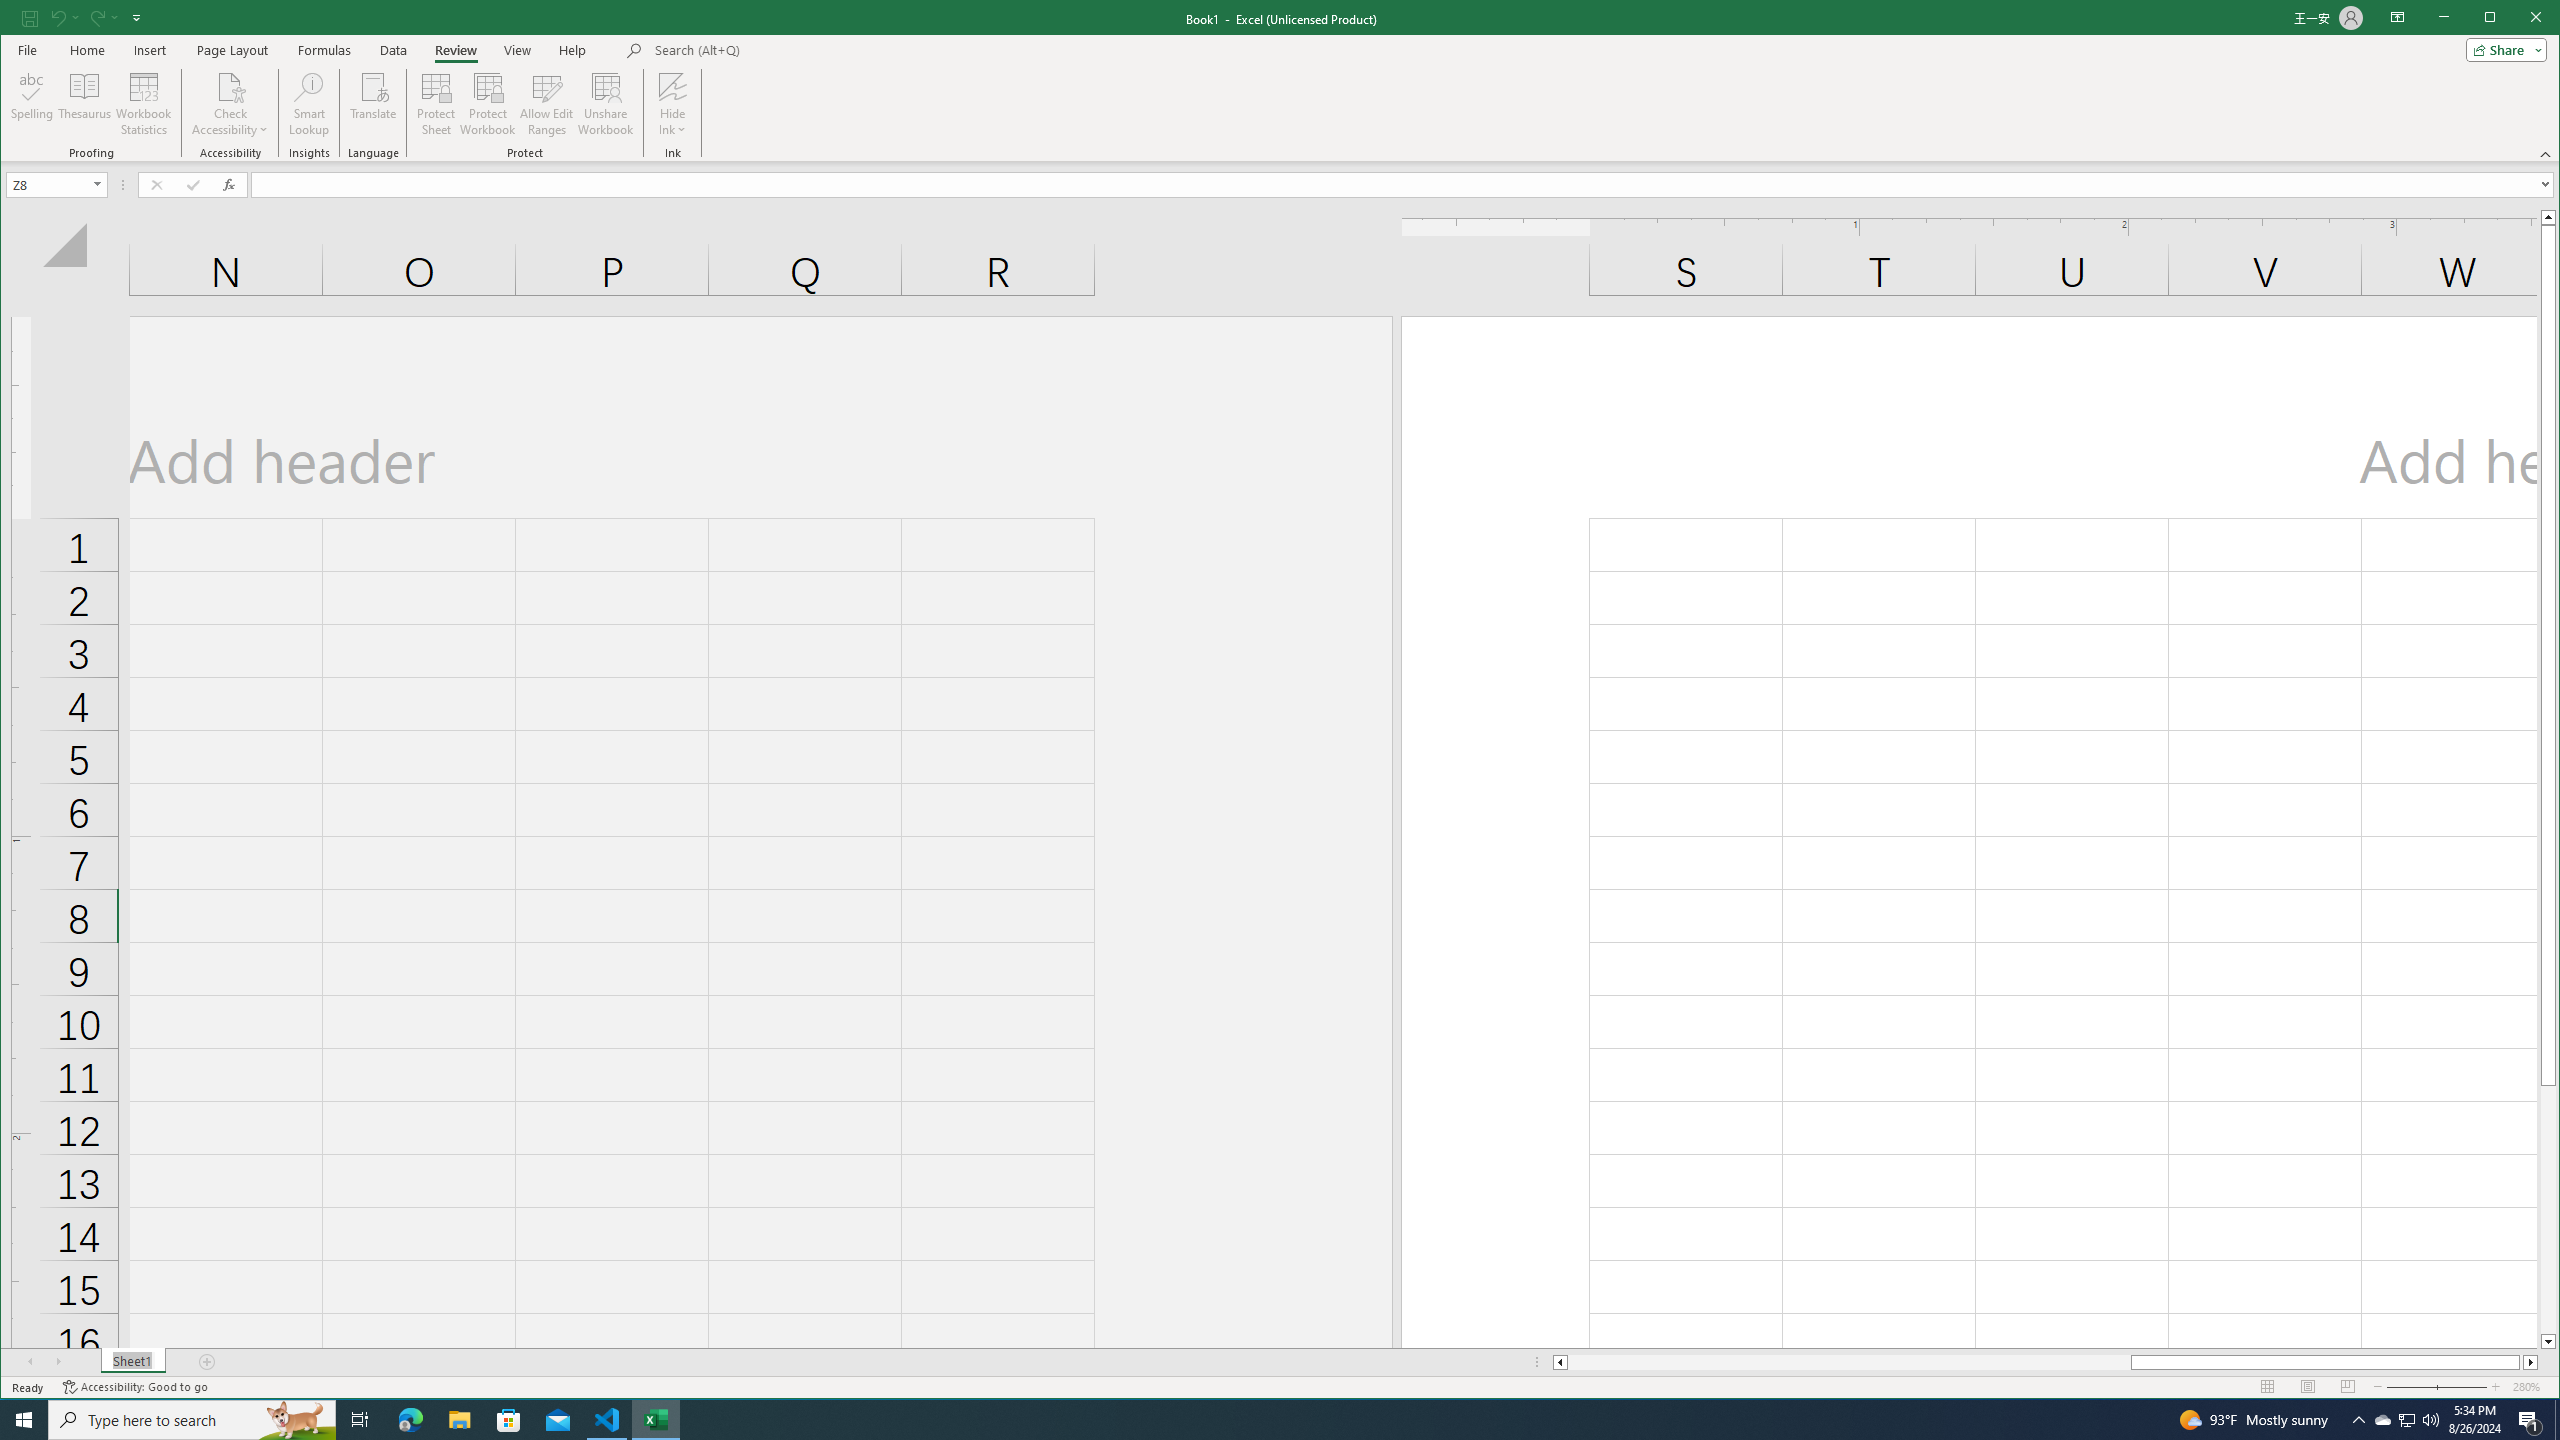 This screenshot has height=1440, width=2560. What do you see at coordinates (144, 104) in the screenshot?
I see `Workbook Statistics` at bounding box center [144, 104].